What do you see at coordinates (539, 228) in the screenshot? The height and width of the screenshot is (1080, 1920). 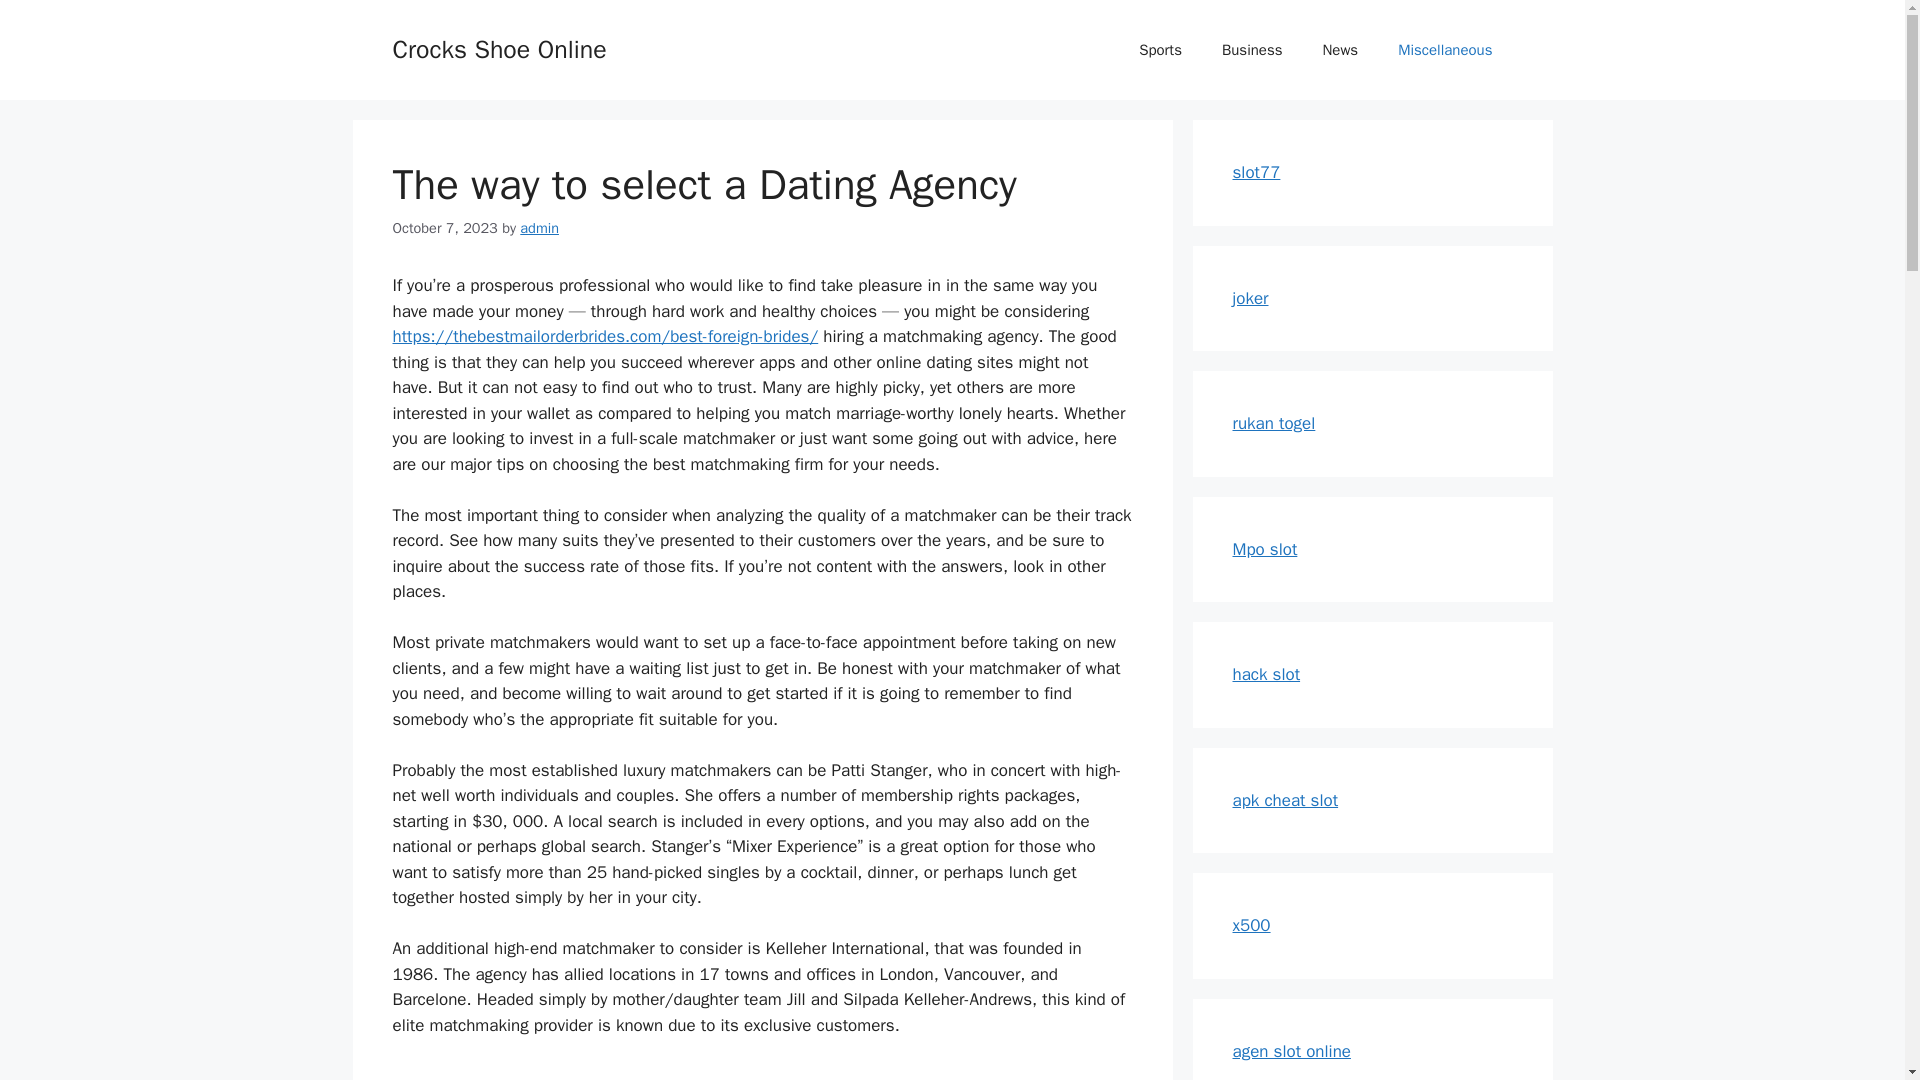 I see `View all posts by admin` at bounding box center [539, 228].